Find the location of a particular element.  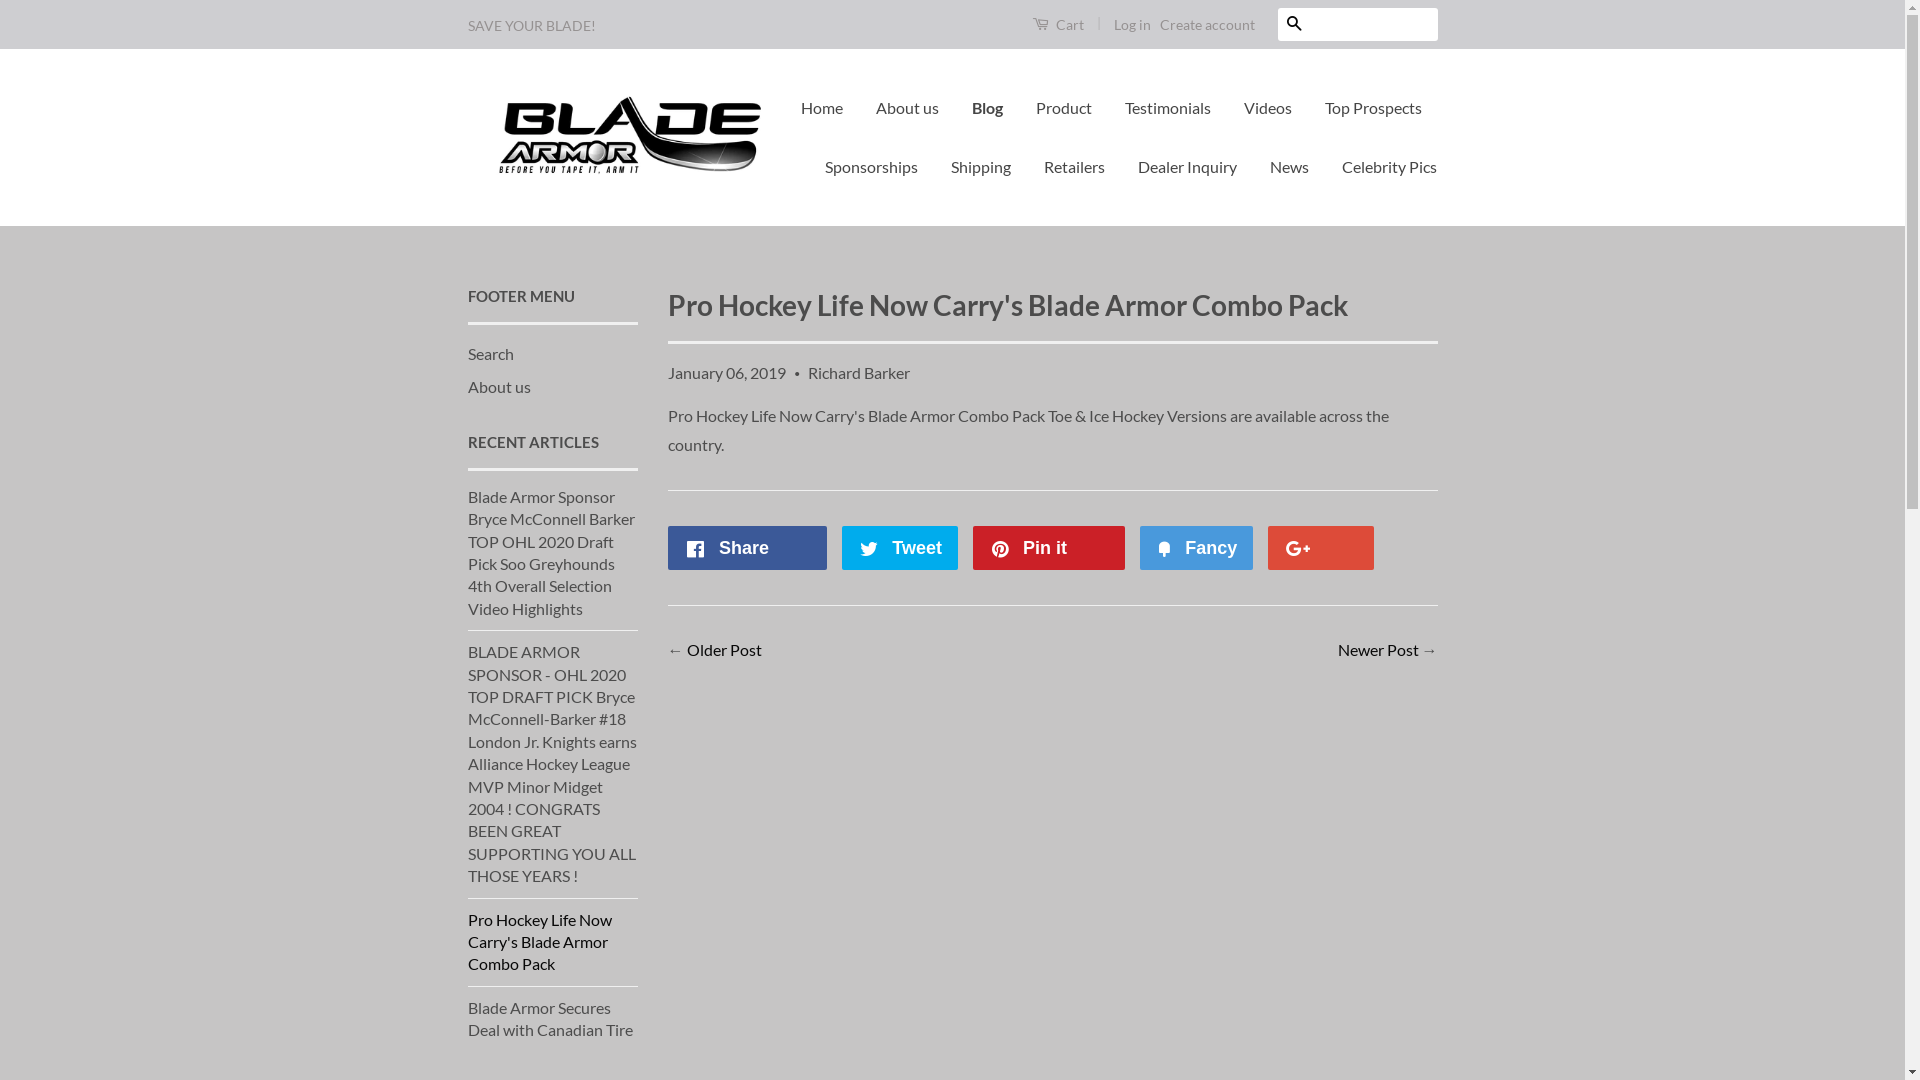

Celebrity Pics is located at coordinates (1382, 168).